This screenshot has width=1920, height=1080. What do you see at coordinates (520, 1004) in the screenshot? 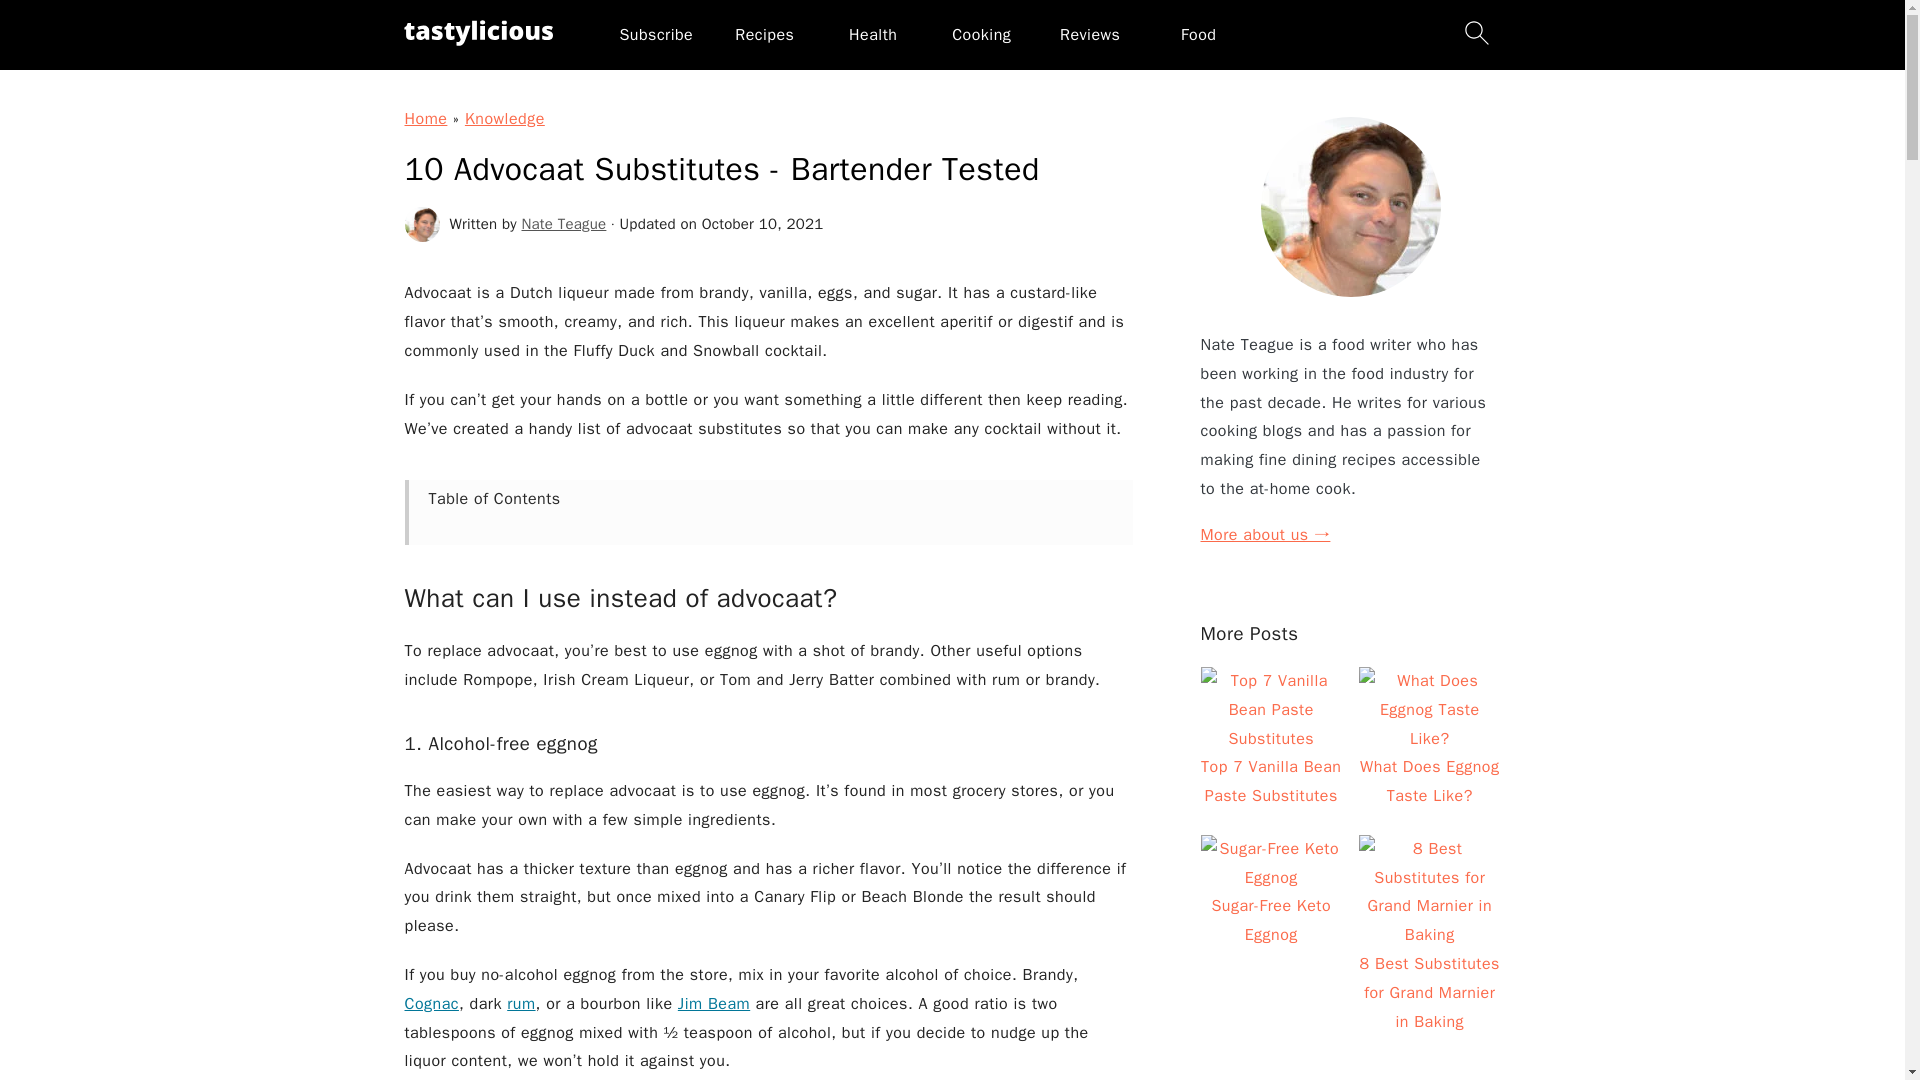
I see `rum` at bounding box center [520, 1004].